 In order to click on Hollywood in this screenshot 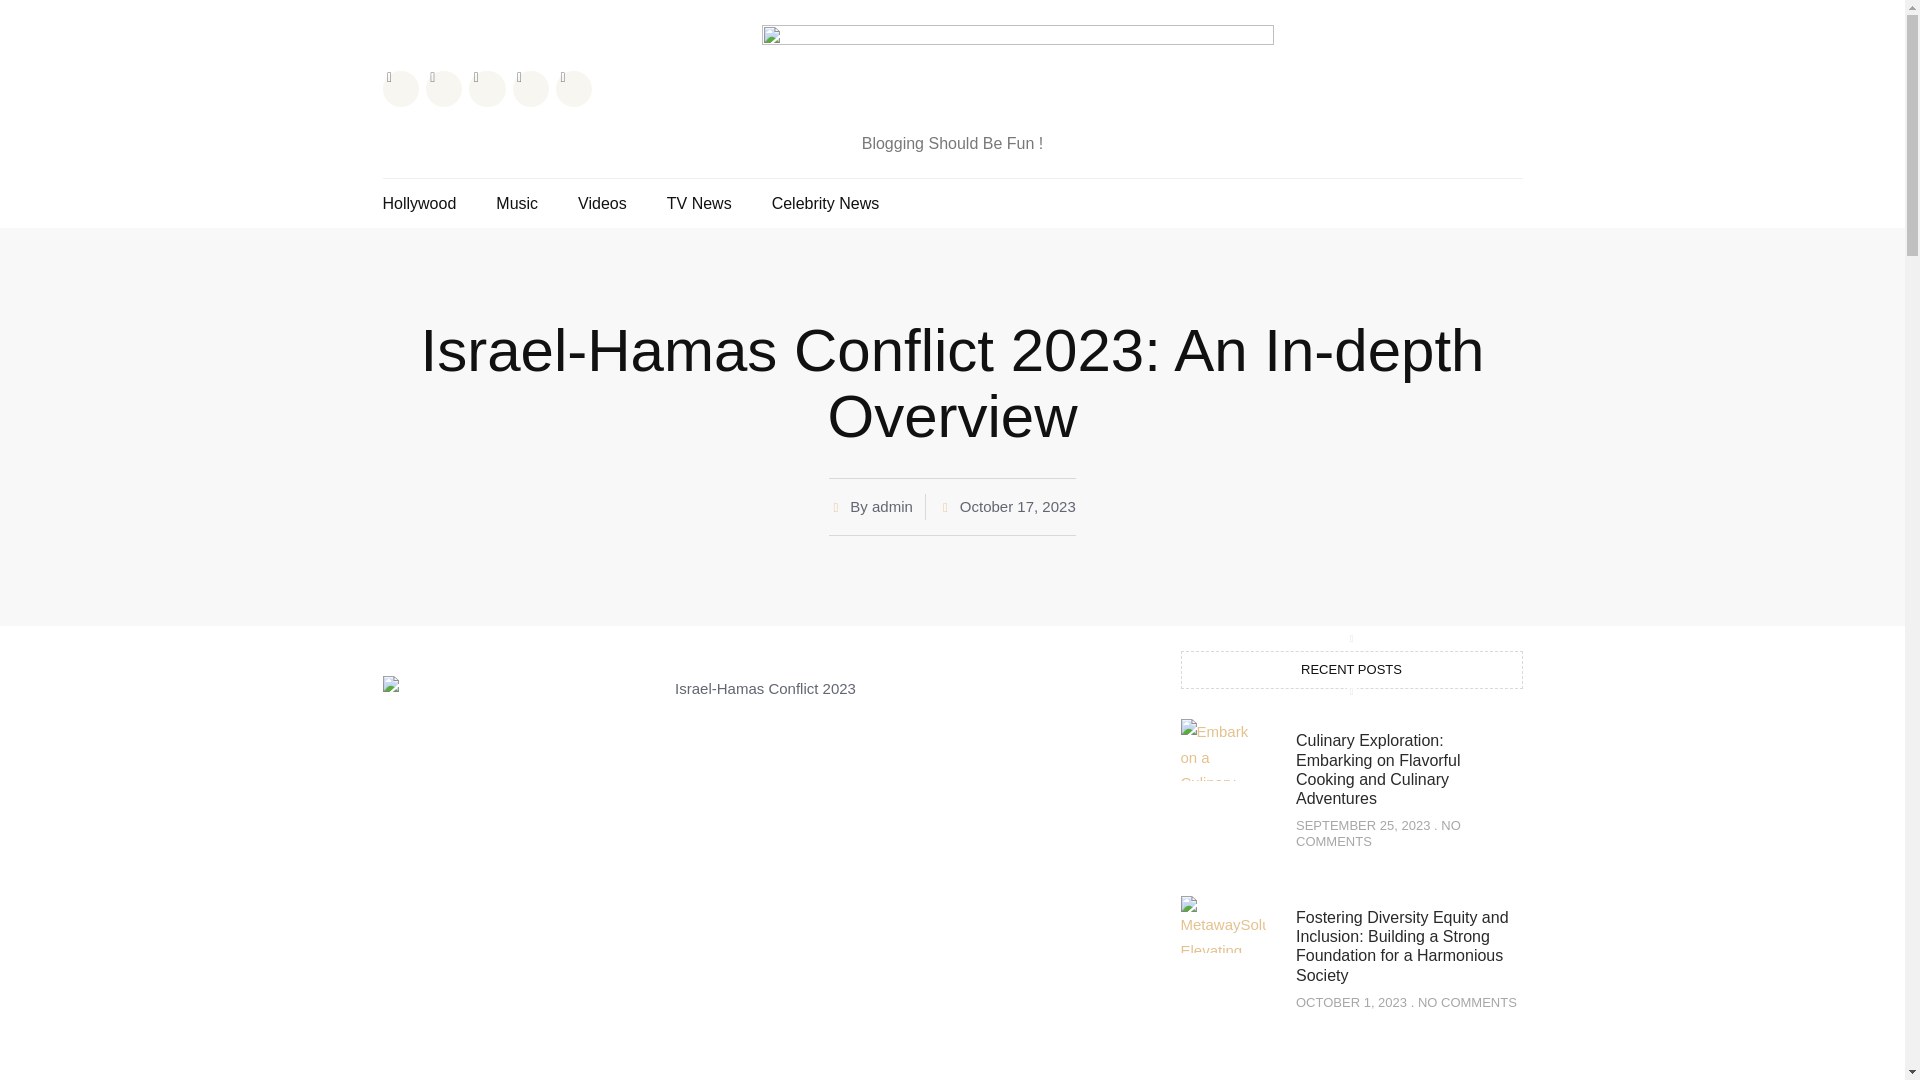, I will do `click(419, 203)`.